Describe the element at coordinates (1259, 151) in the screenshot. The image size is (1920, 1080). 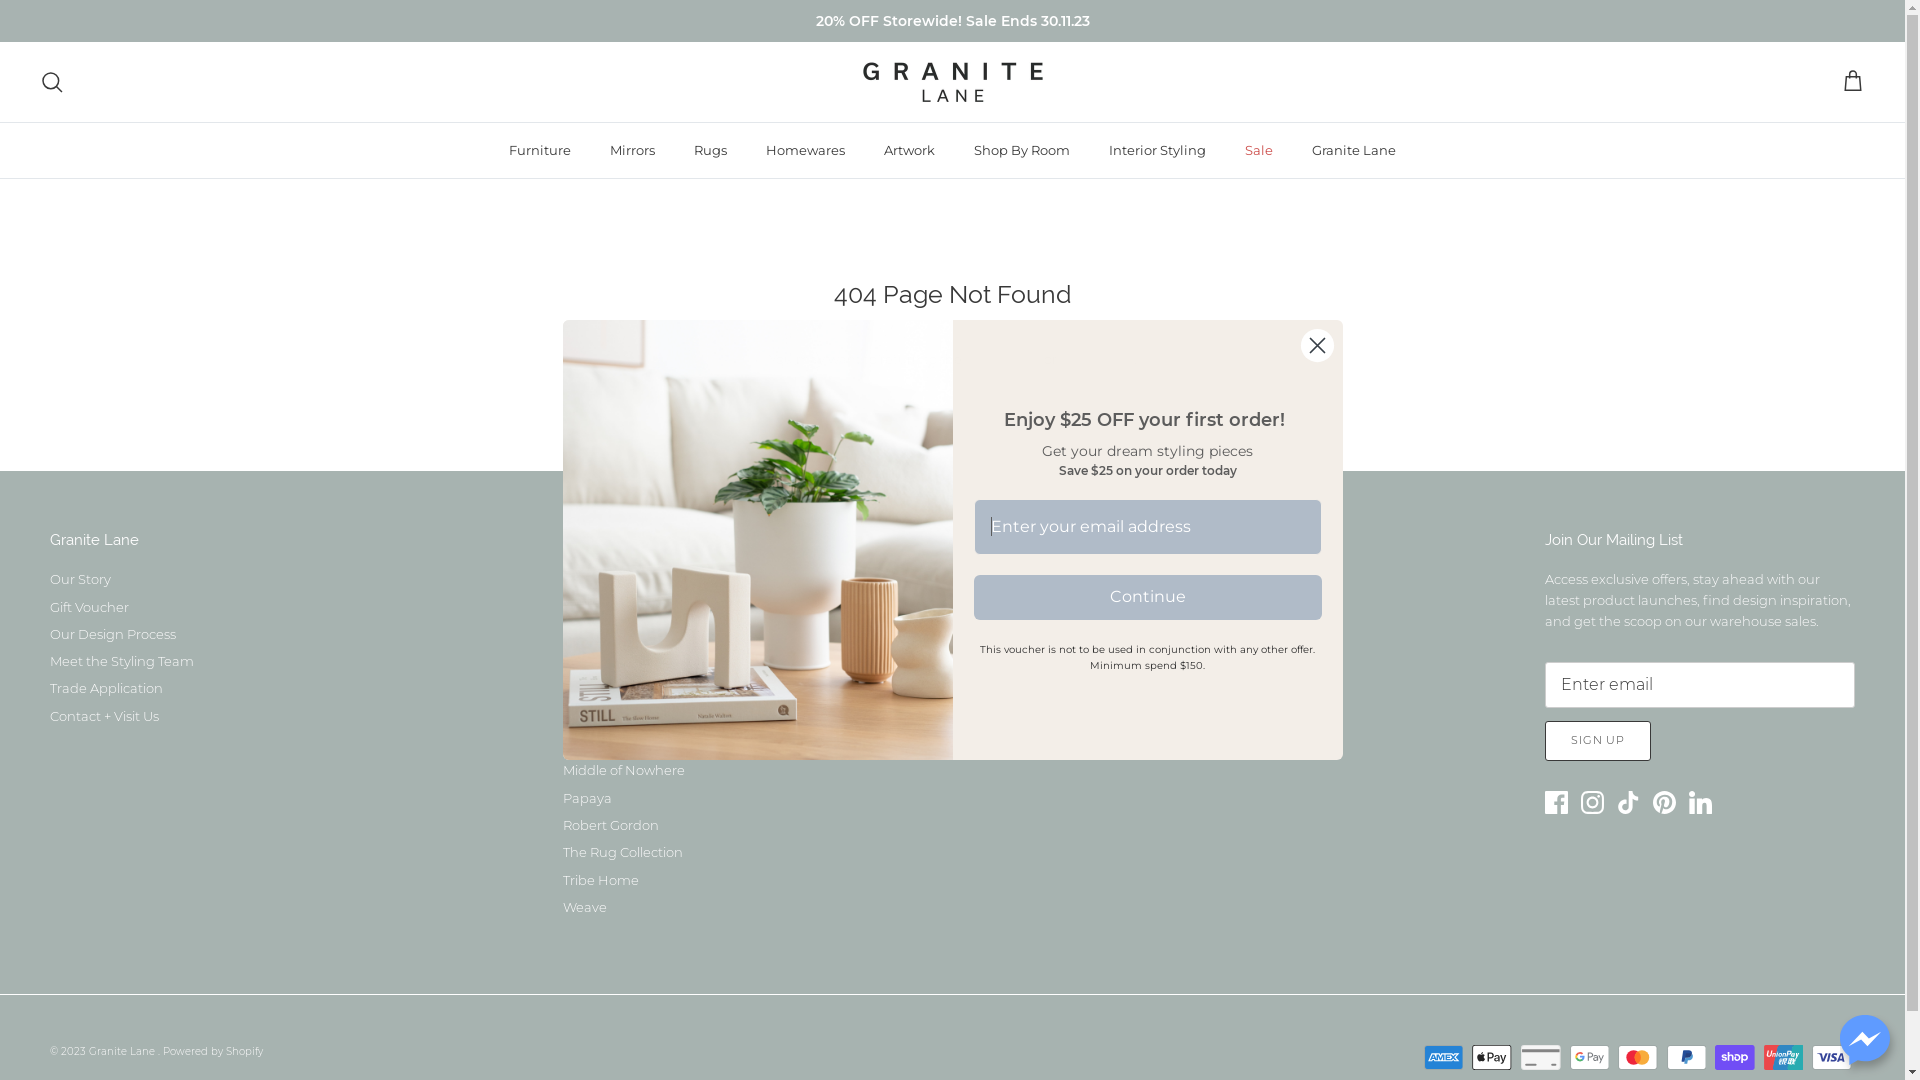
I see `Sale` at that location.